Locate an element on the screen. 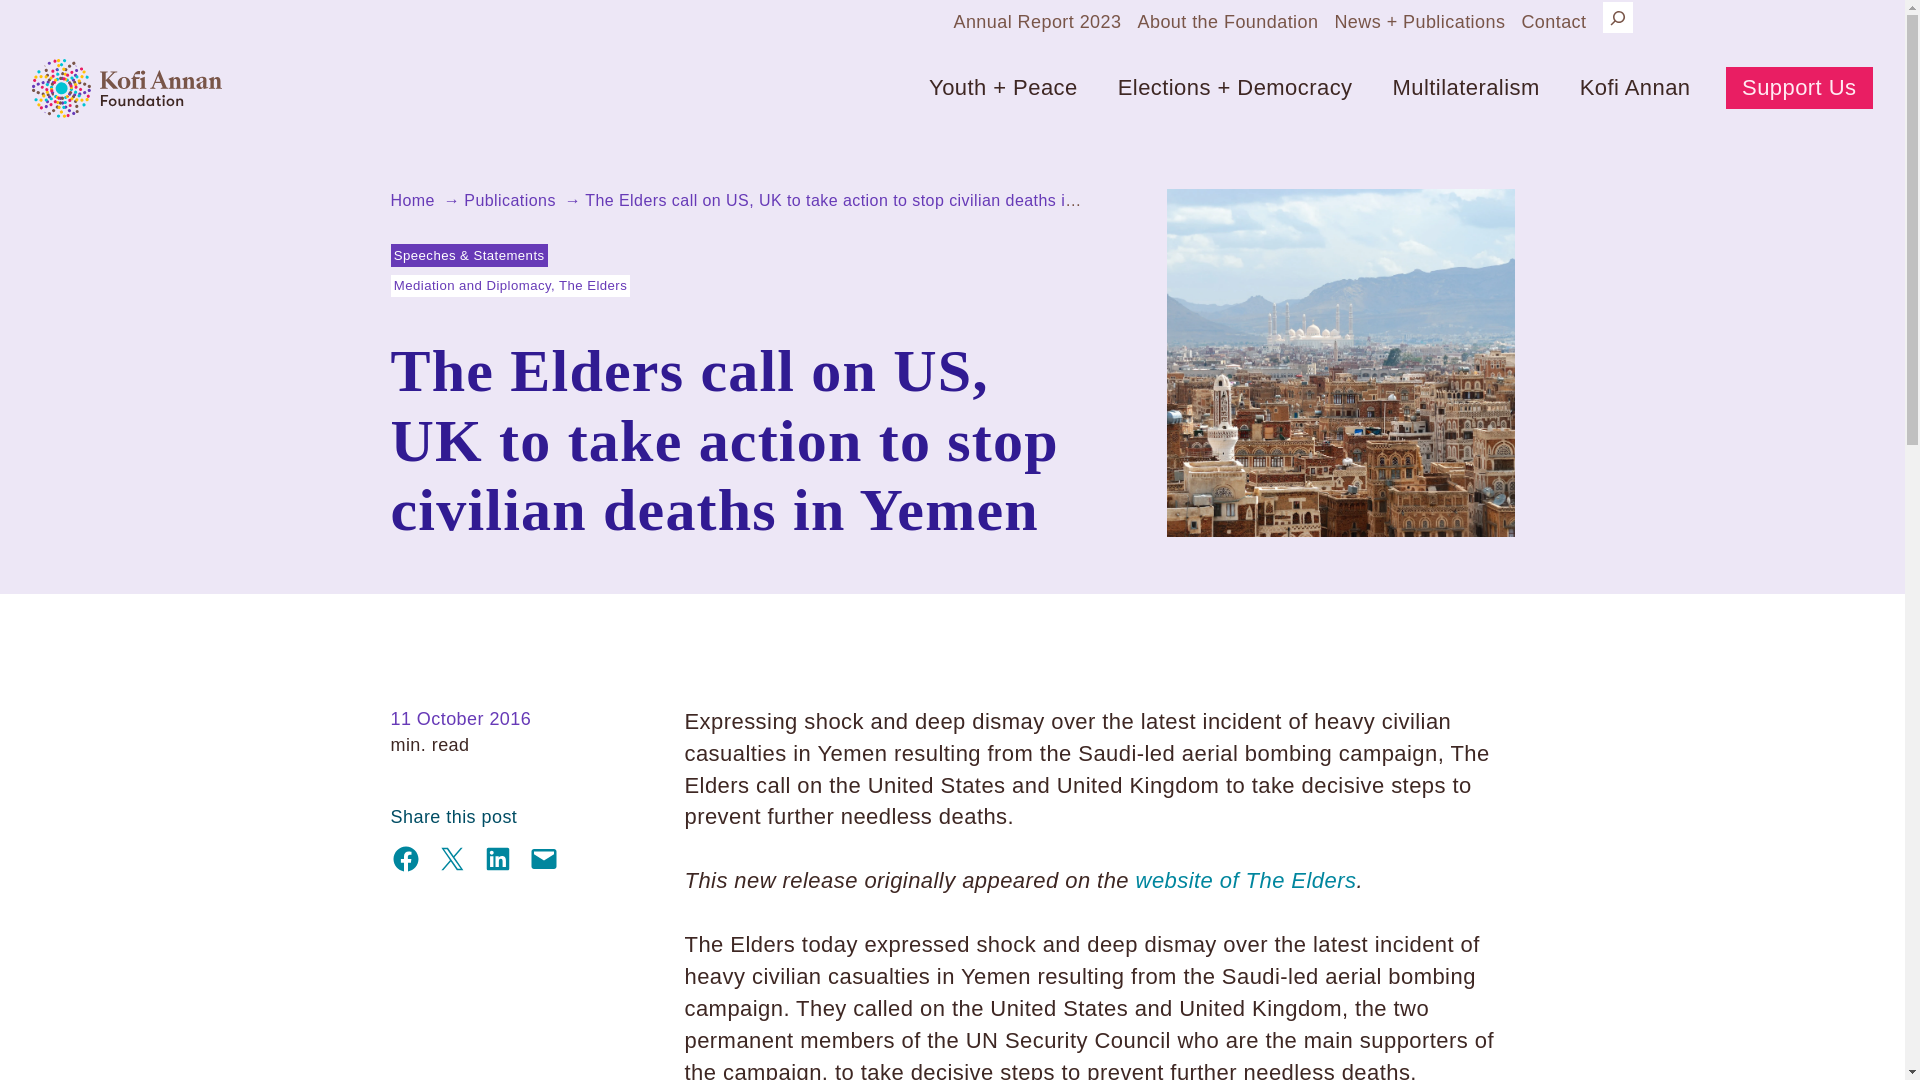  Annual Report 2023 is located at coordinates (1036, 21).